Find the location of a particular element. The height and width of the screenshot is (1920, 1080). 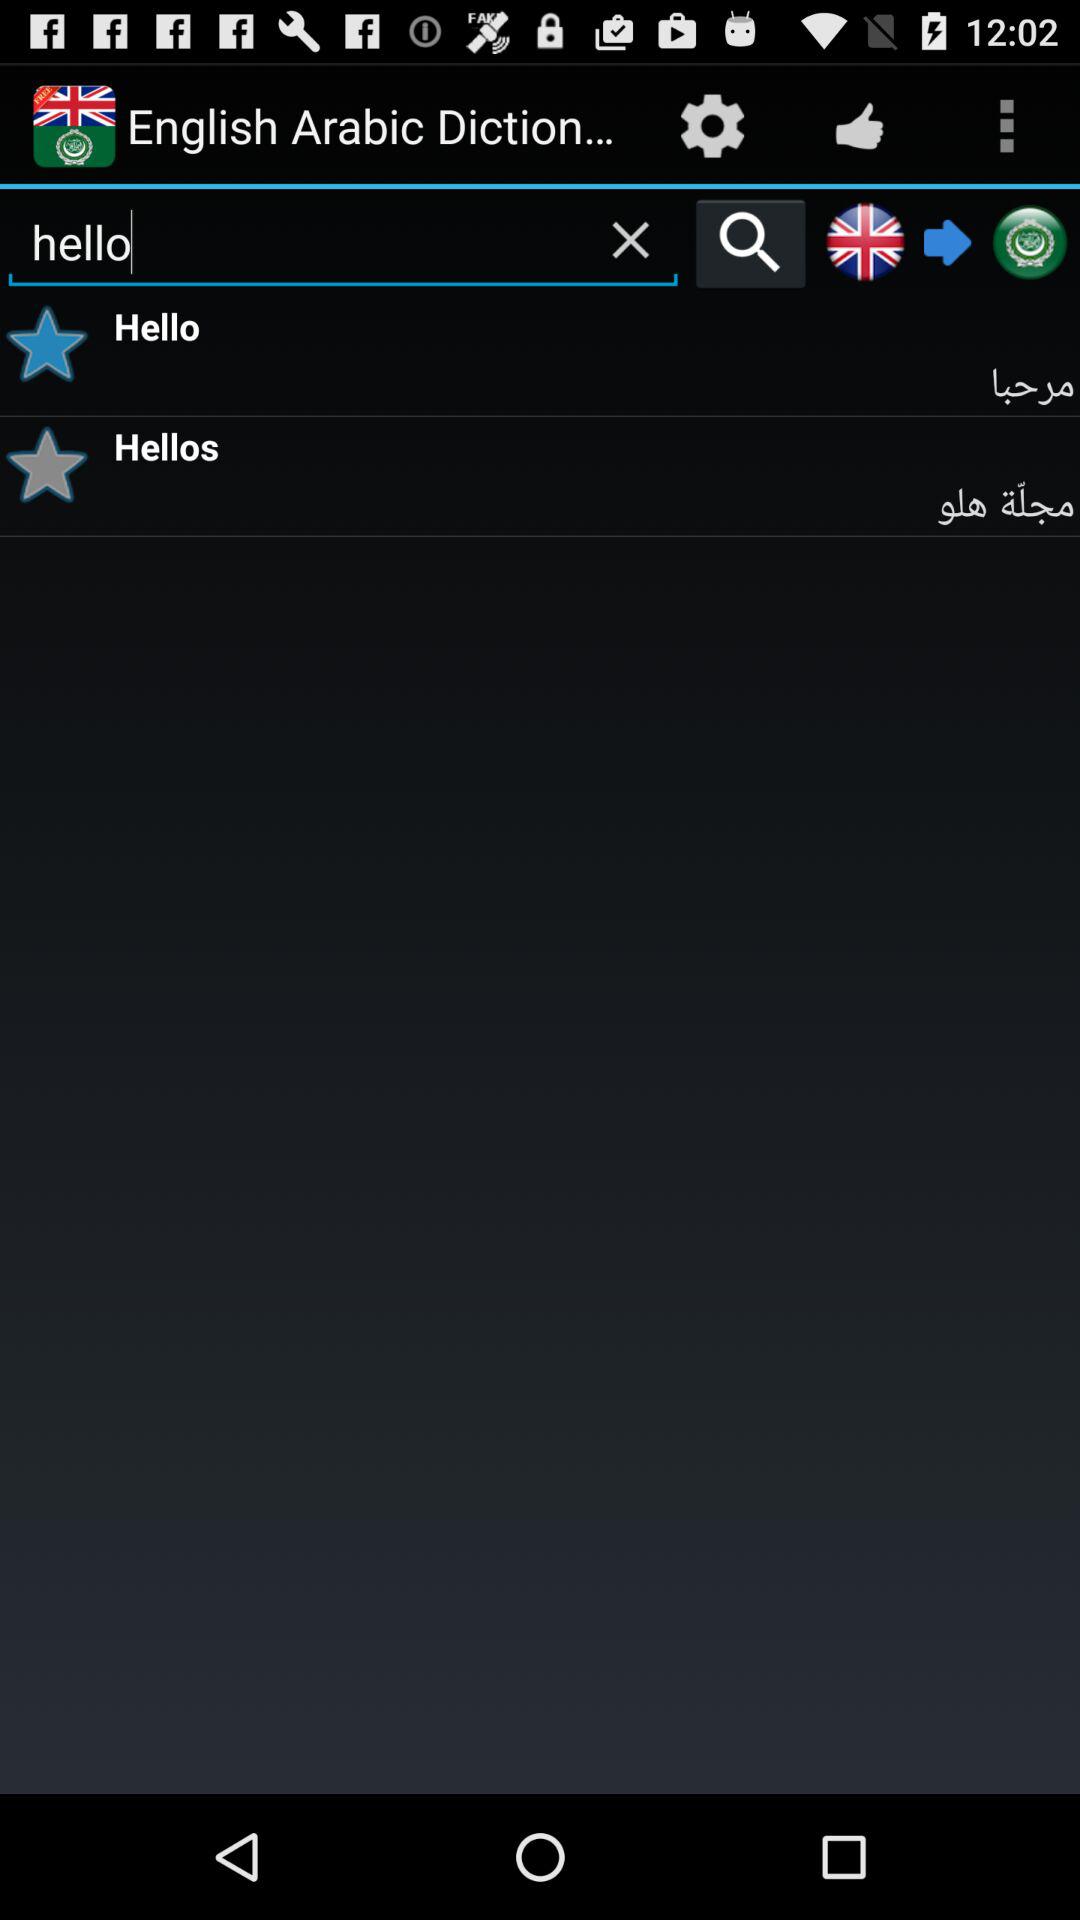

turn on icon to the left of hello item is located at coordinates (54, 344).